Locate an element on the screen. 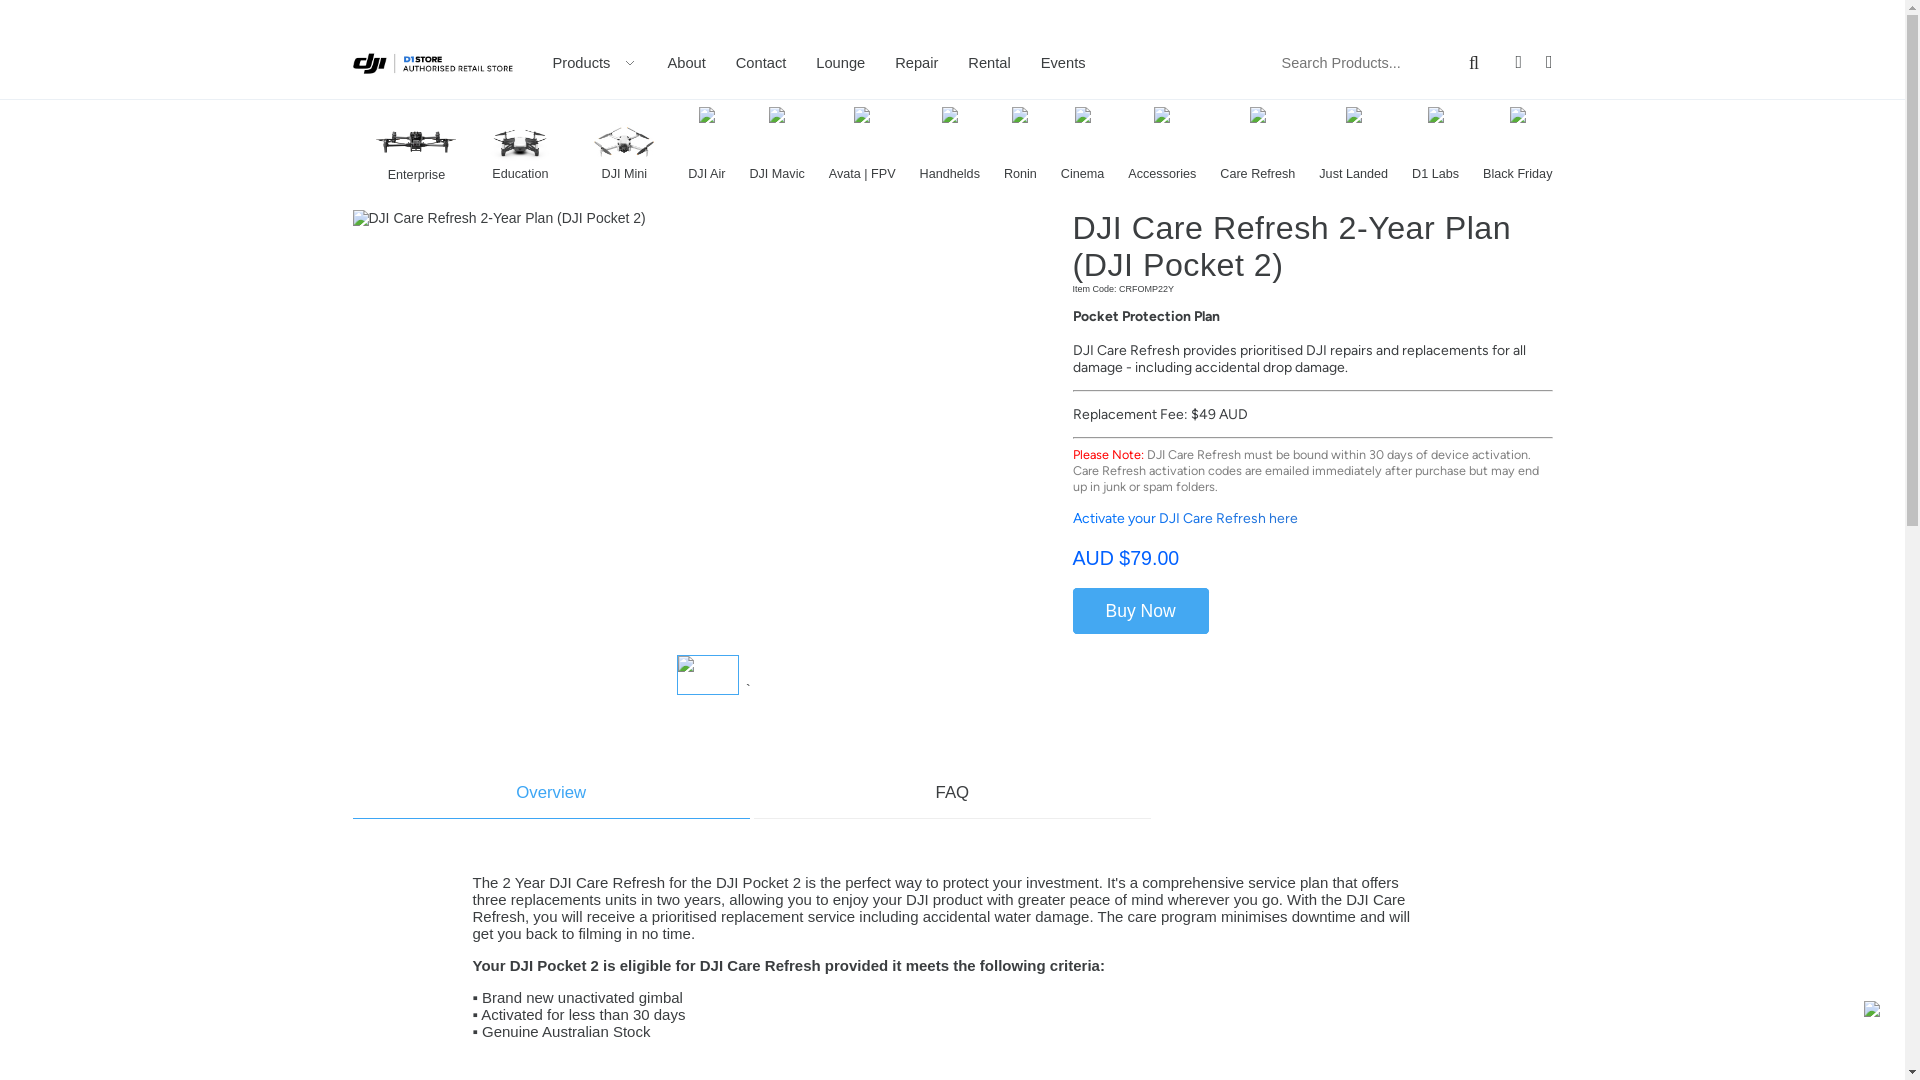  DJI Mini is located at coordinates (624, 144).